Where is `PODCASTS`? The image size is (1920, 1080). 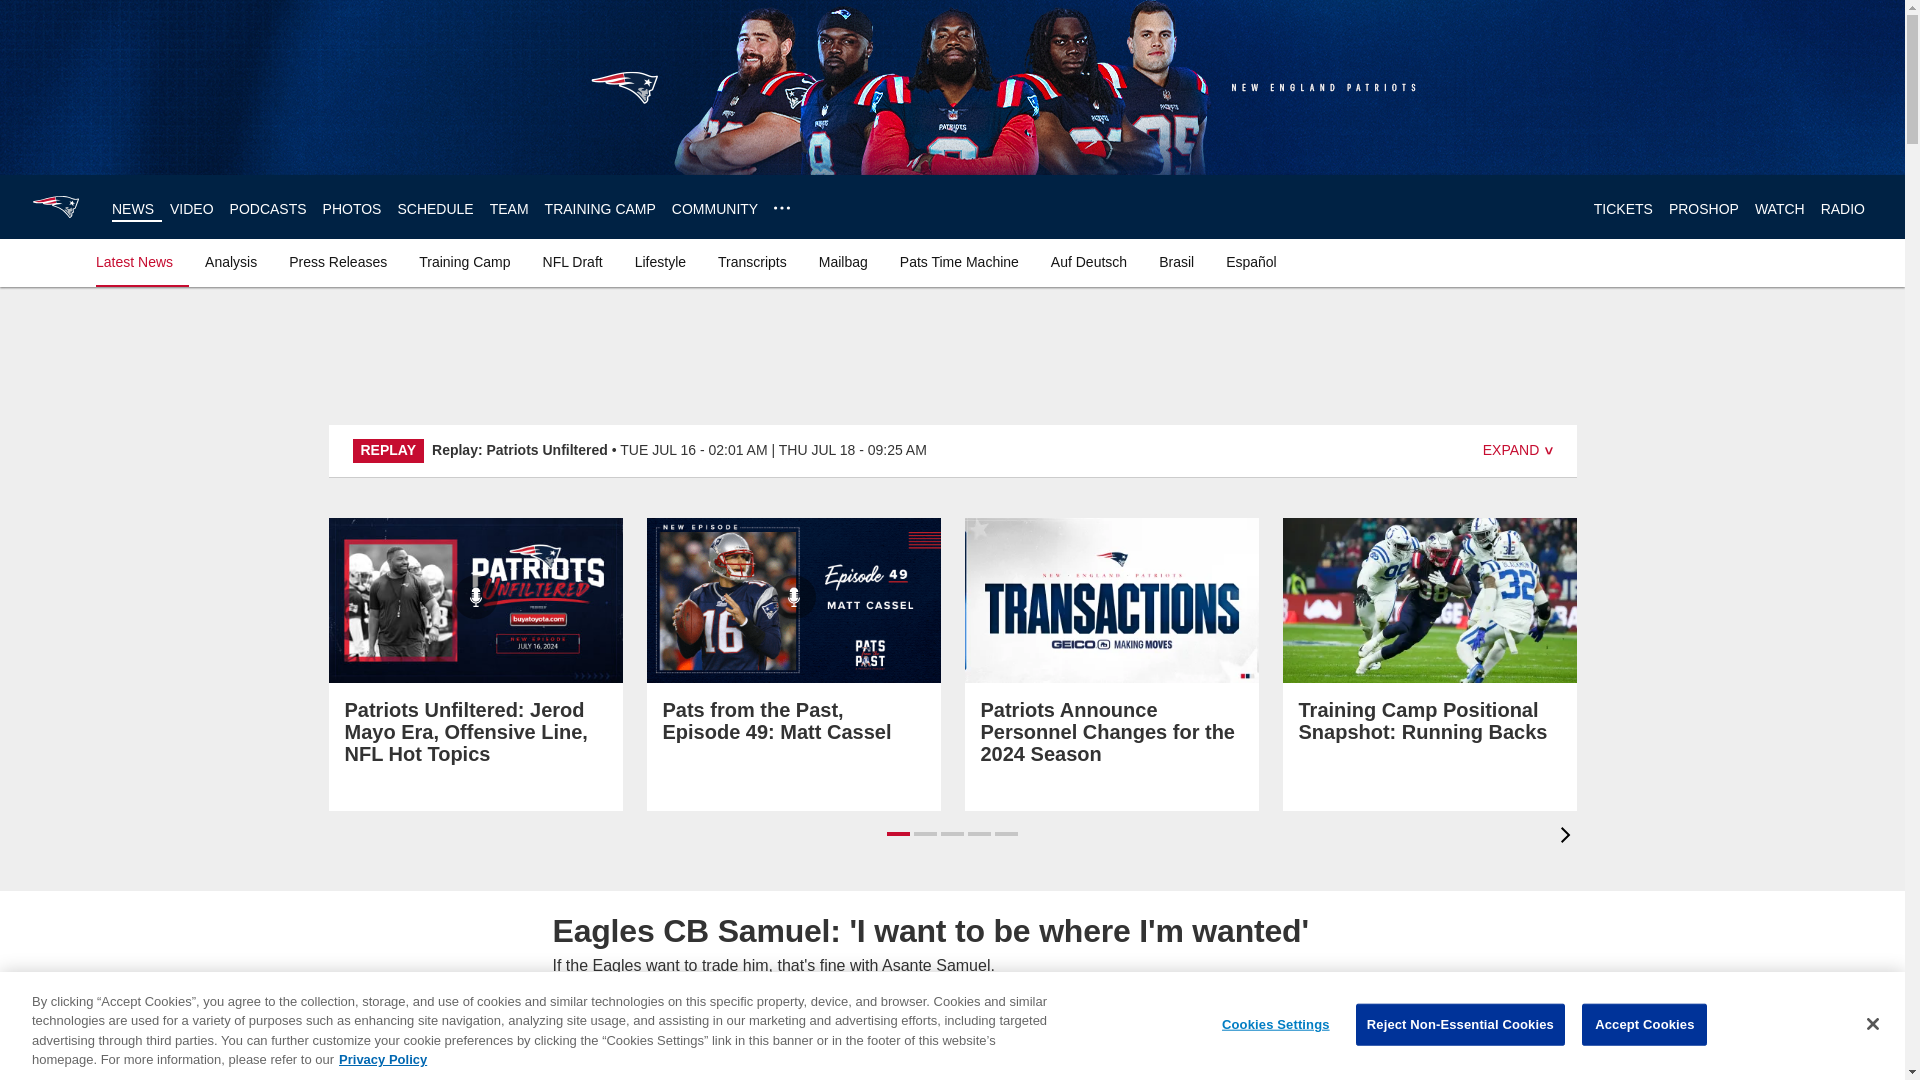
PODCASTS is located at coordinates (268, 208).